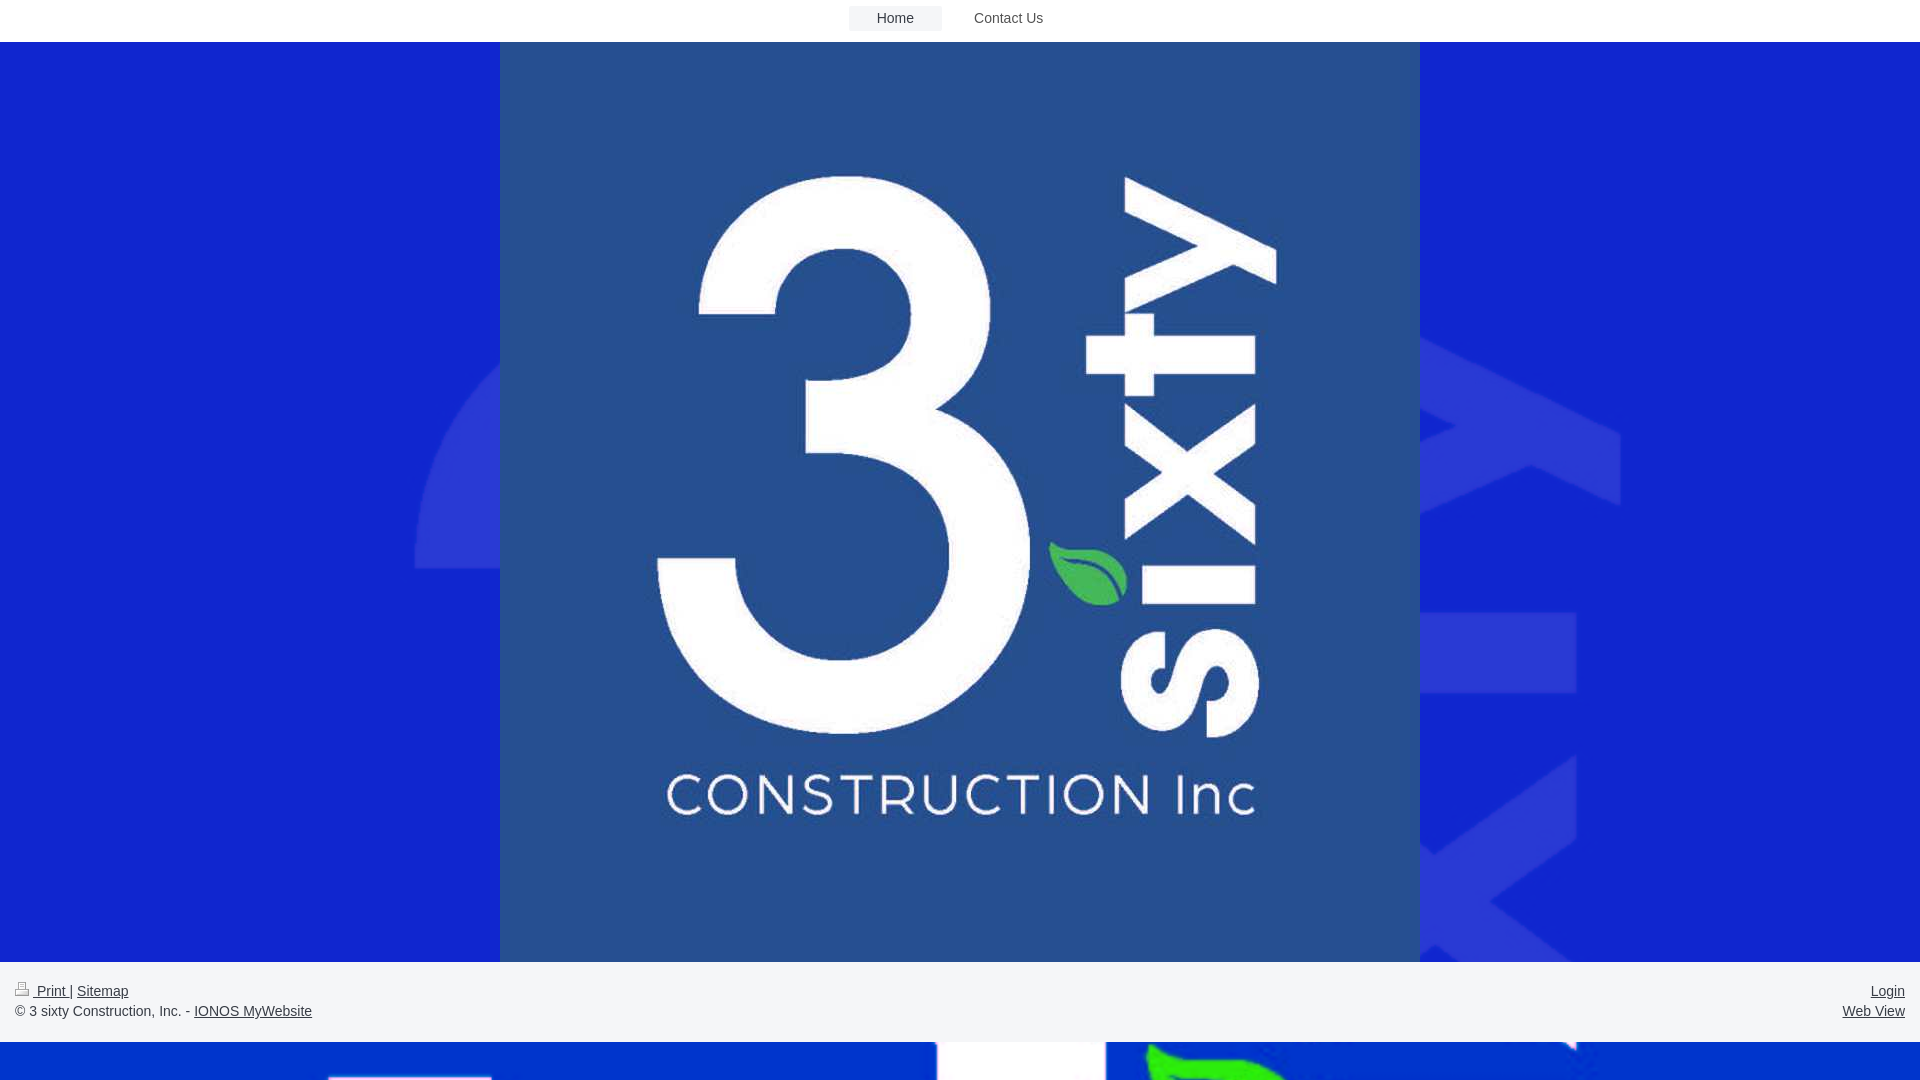 The width and height of the screenshot is (1920, 1080). Describe the element at coordinates (1874, 1011) in the screenshot. I see `Web View` at that location.